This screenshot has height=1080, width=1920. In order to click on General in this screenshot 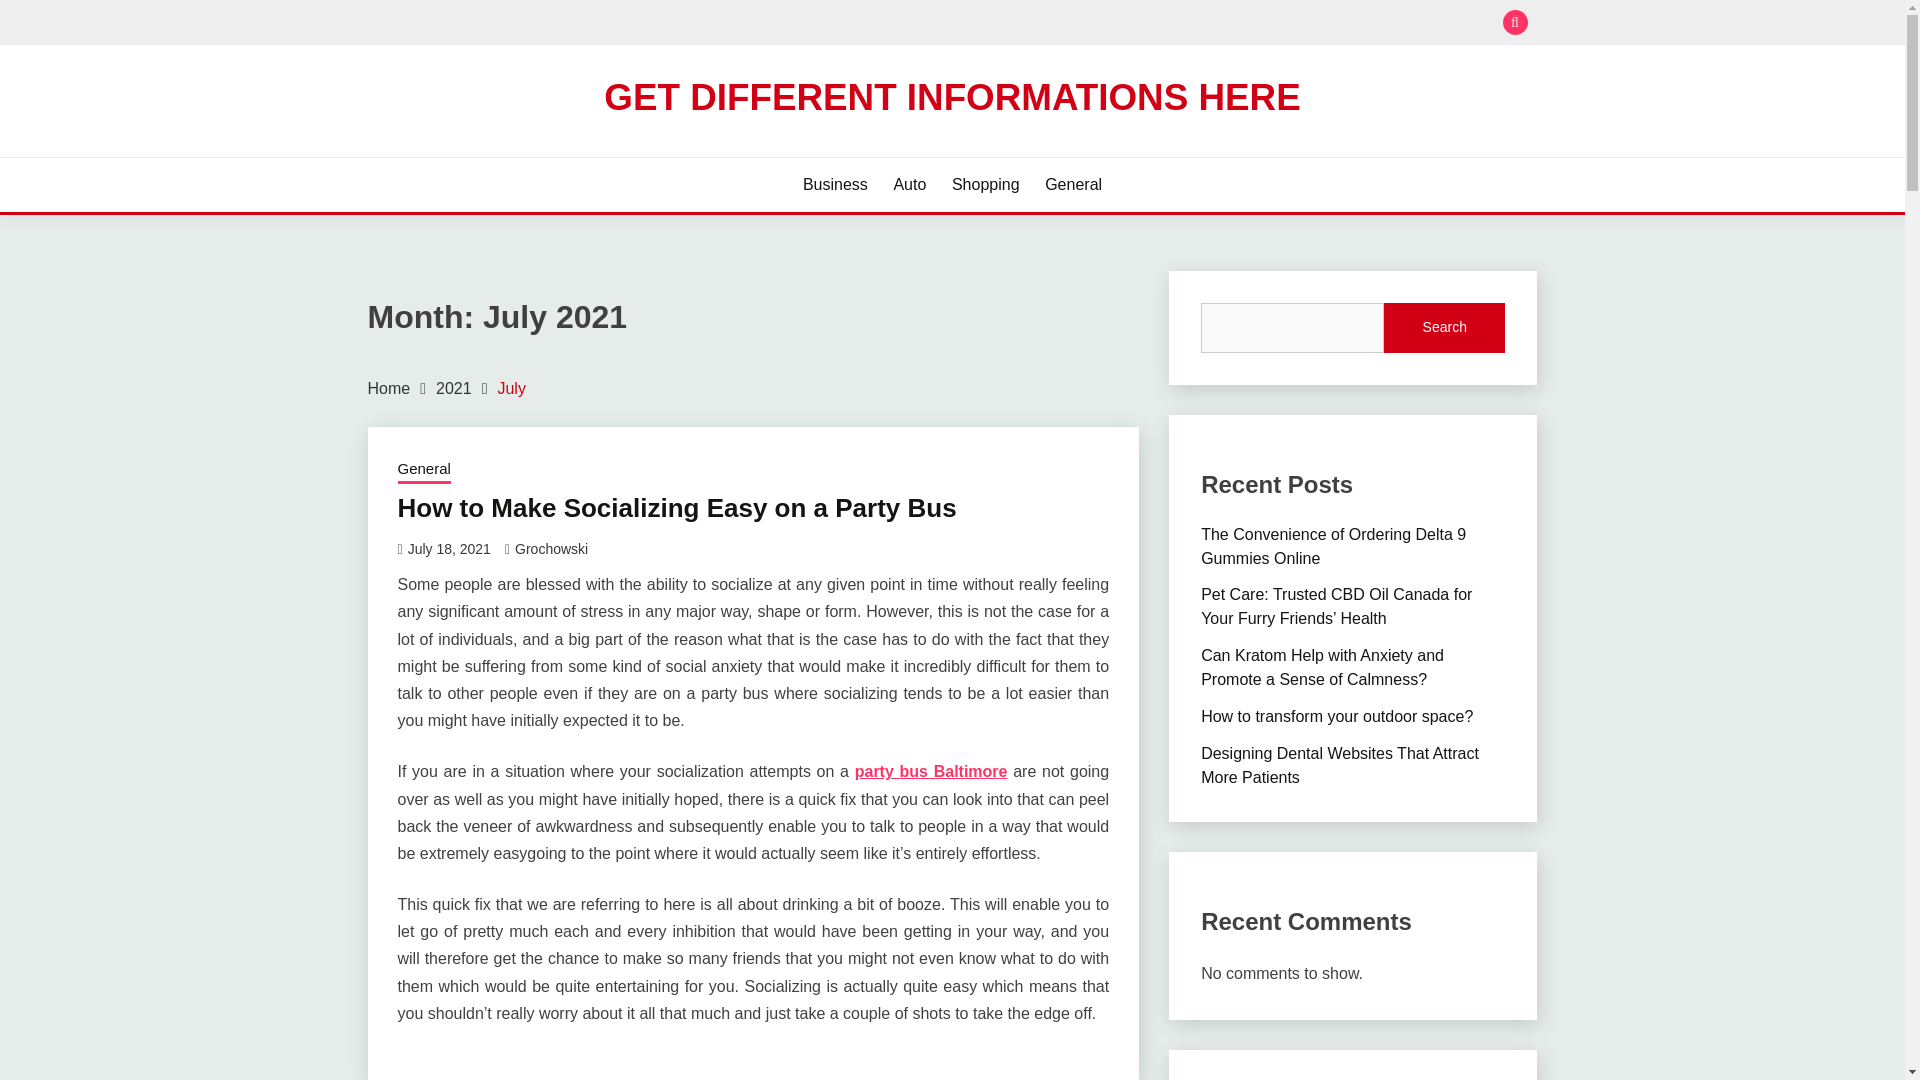, I will do `click(1073, 184)`.